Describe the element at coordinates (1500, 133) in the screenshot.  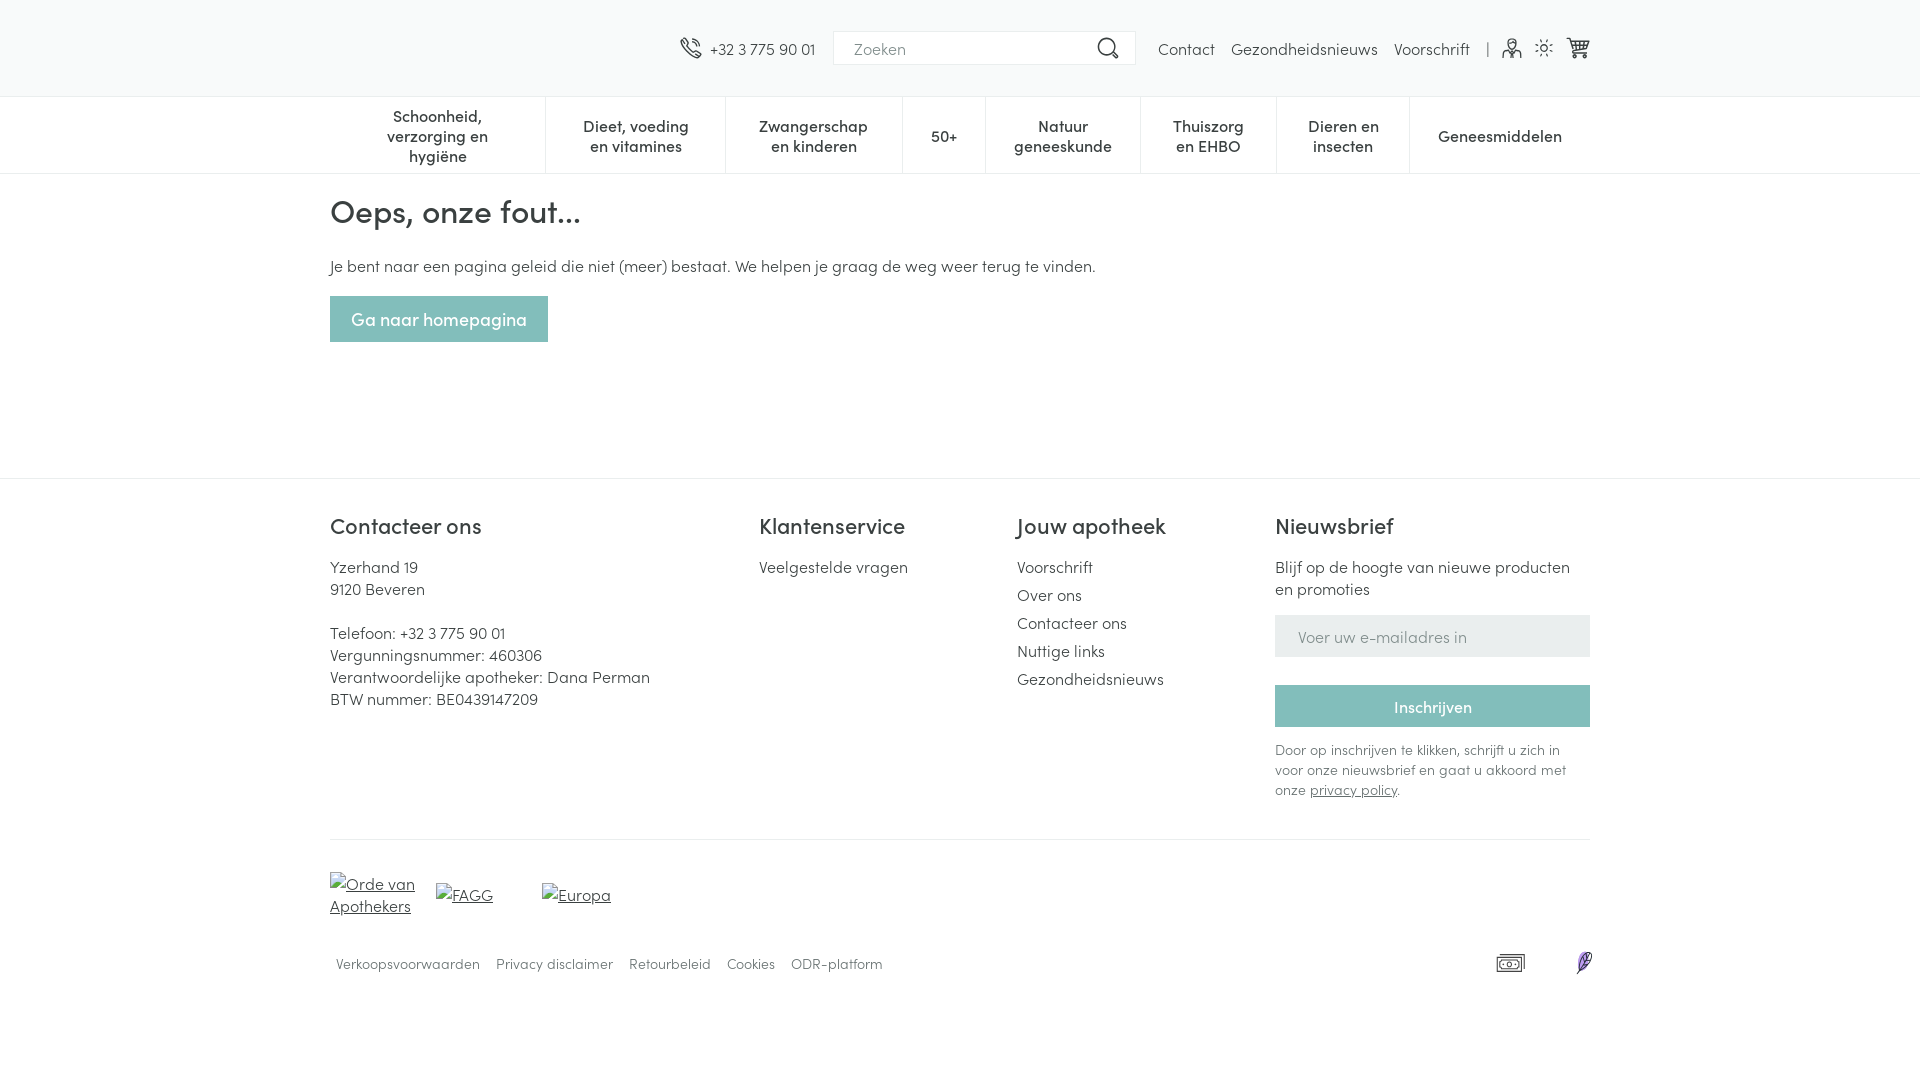
I see `Geneesmiddelen` at that location.